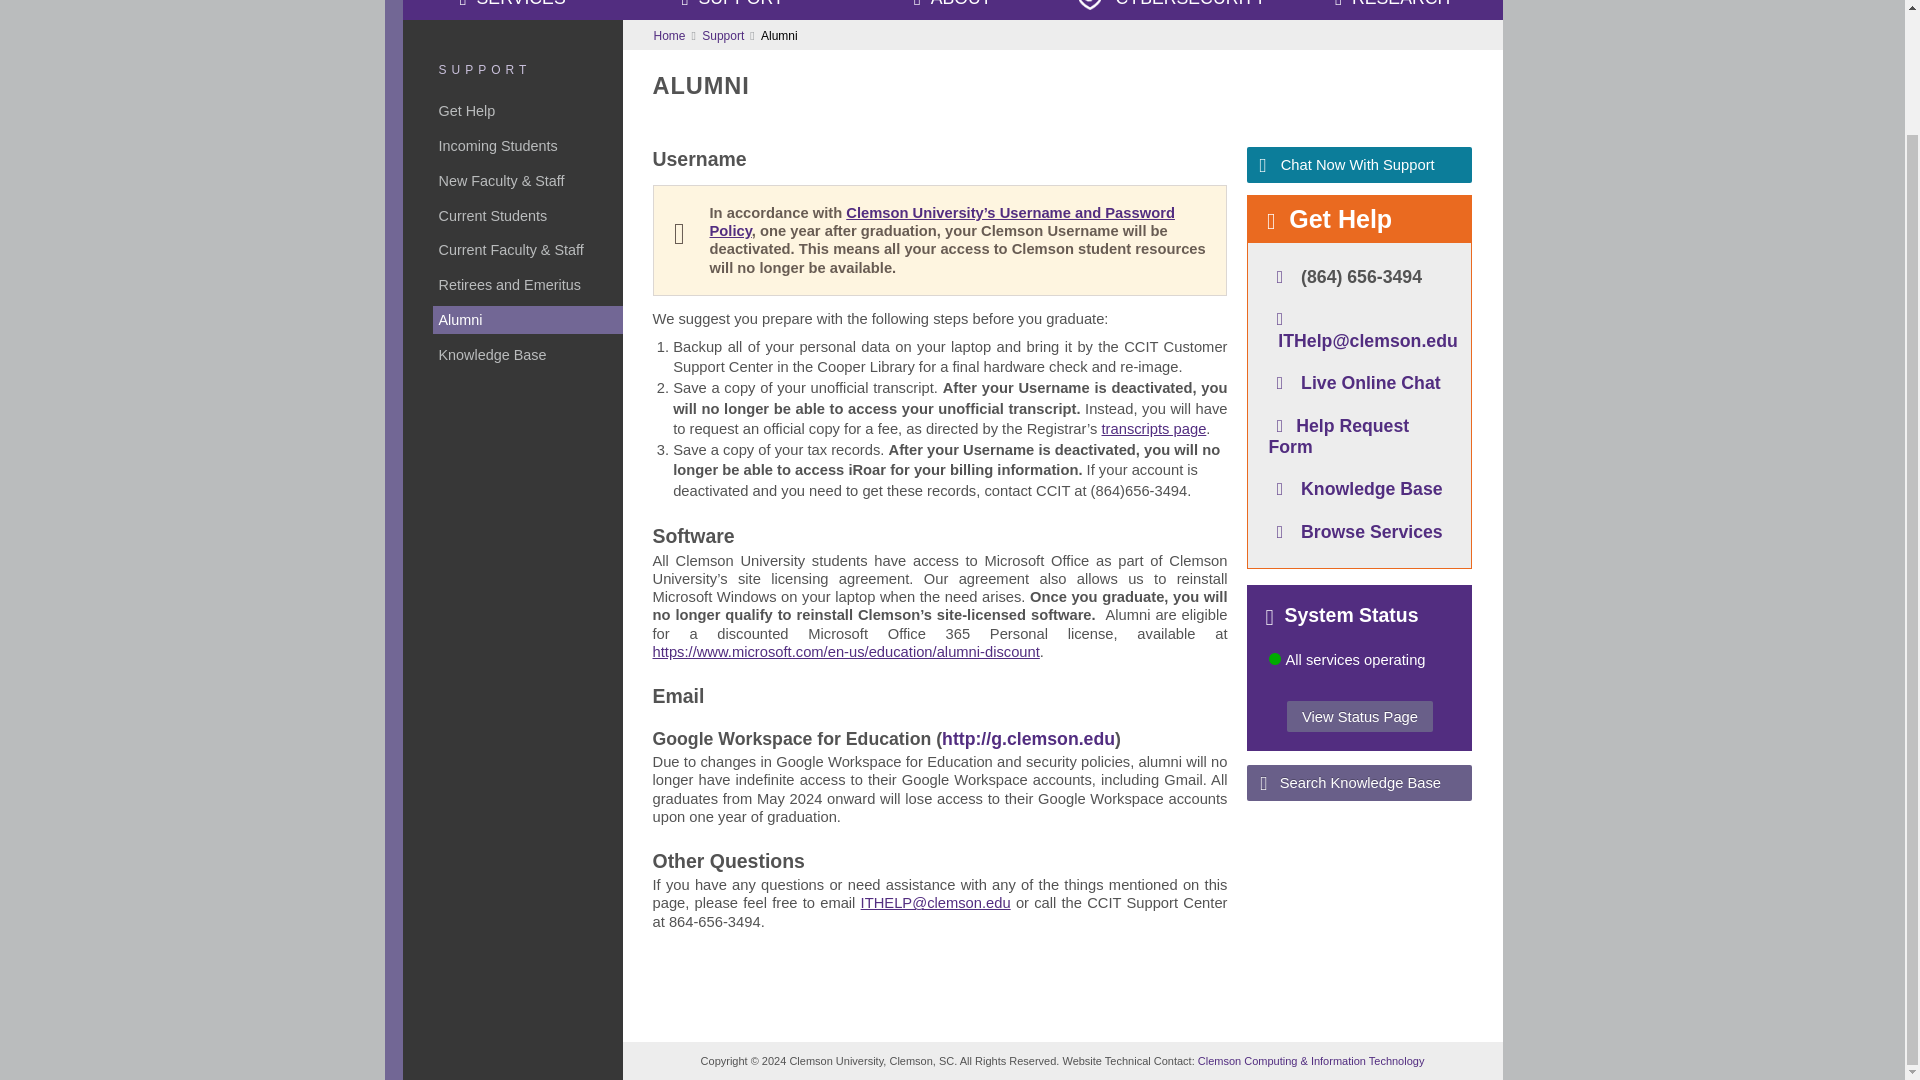 This screenshot has width=1920, height=1080. Describe the element at coordinates (1172, 11) in the screenshot. I see `  CYBERSECURITY` at that location.